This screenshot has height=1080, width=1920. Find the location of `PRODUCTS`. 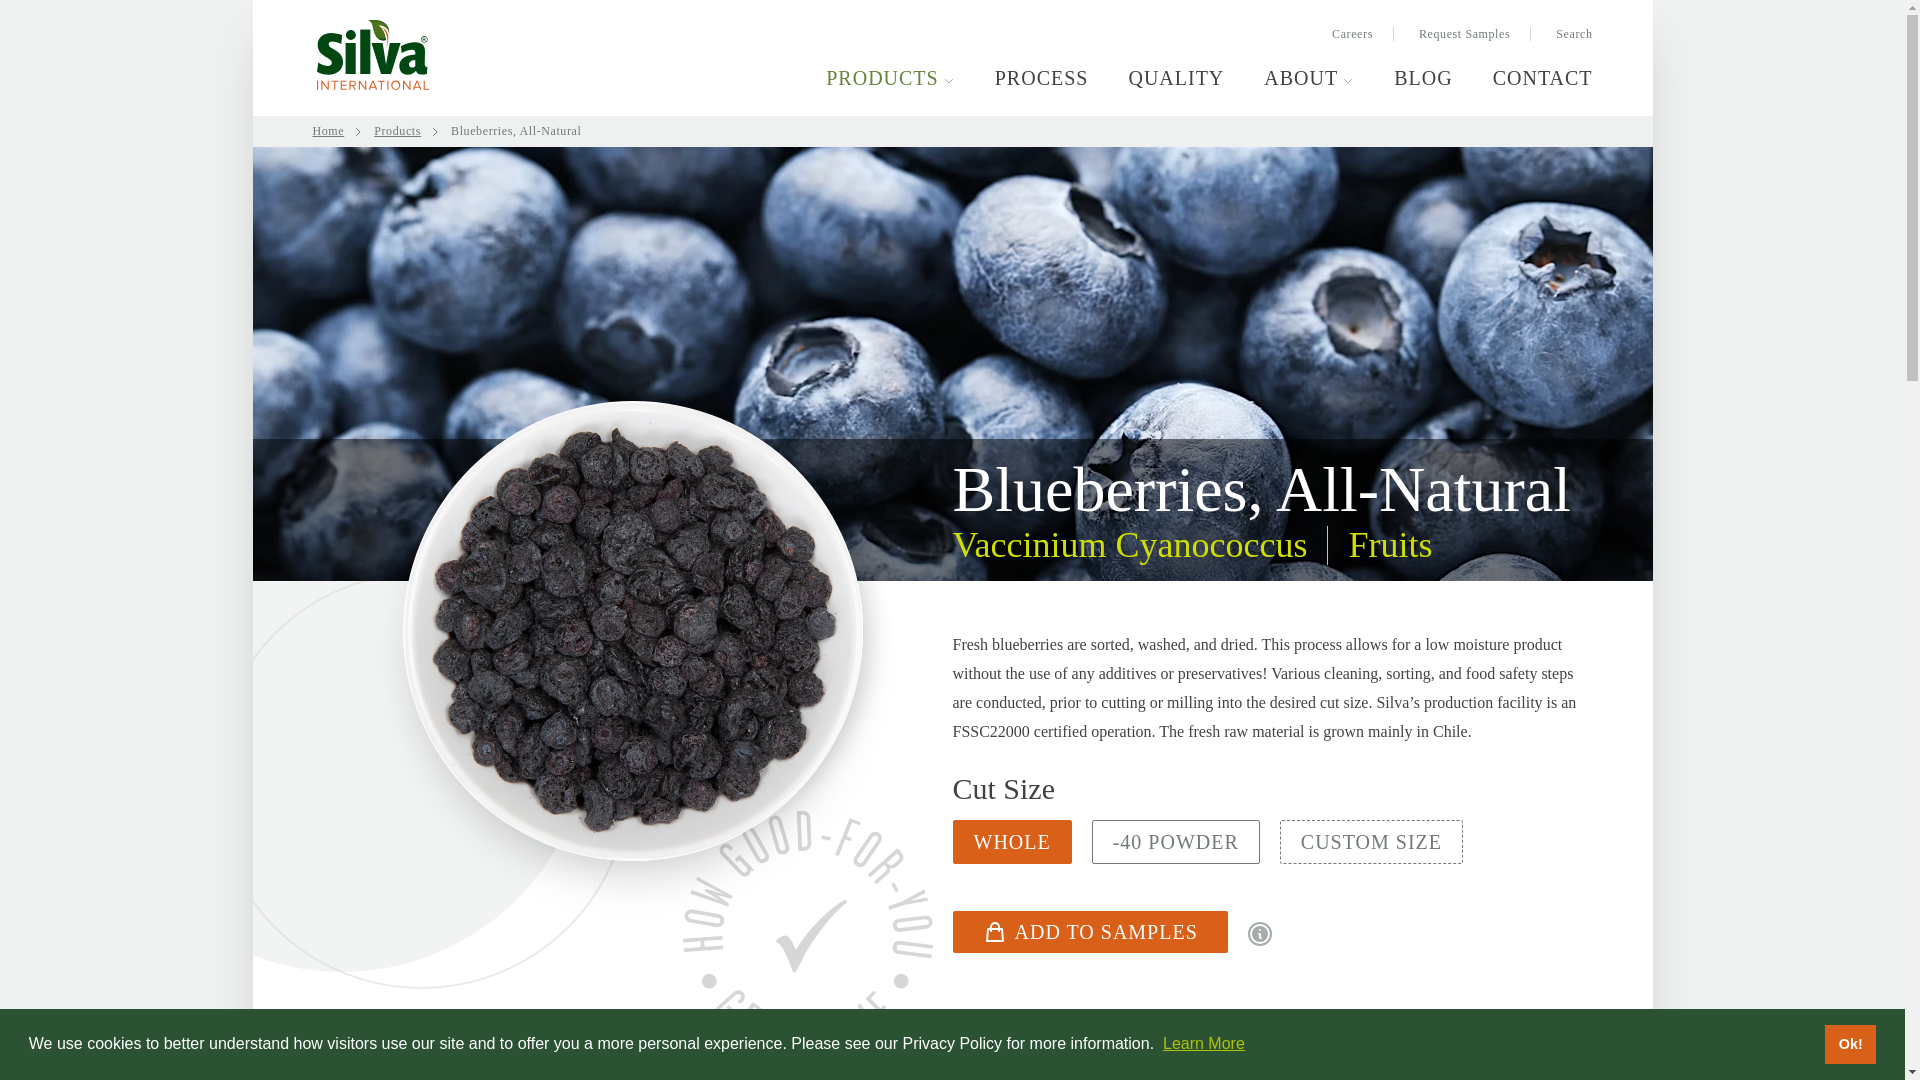

PRODUCTS is located at coordinates (890, 77).